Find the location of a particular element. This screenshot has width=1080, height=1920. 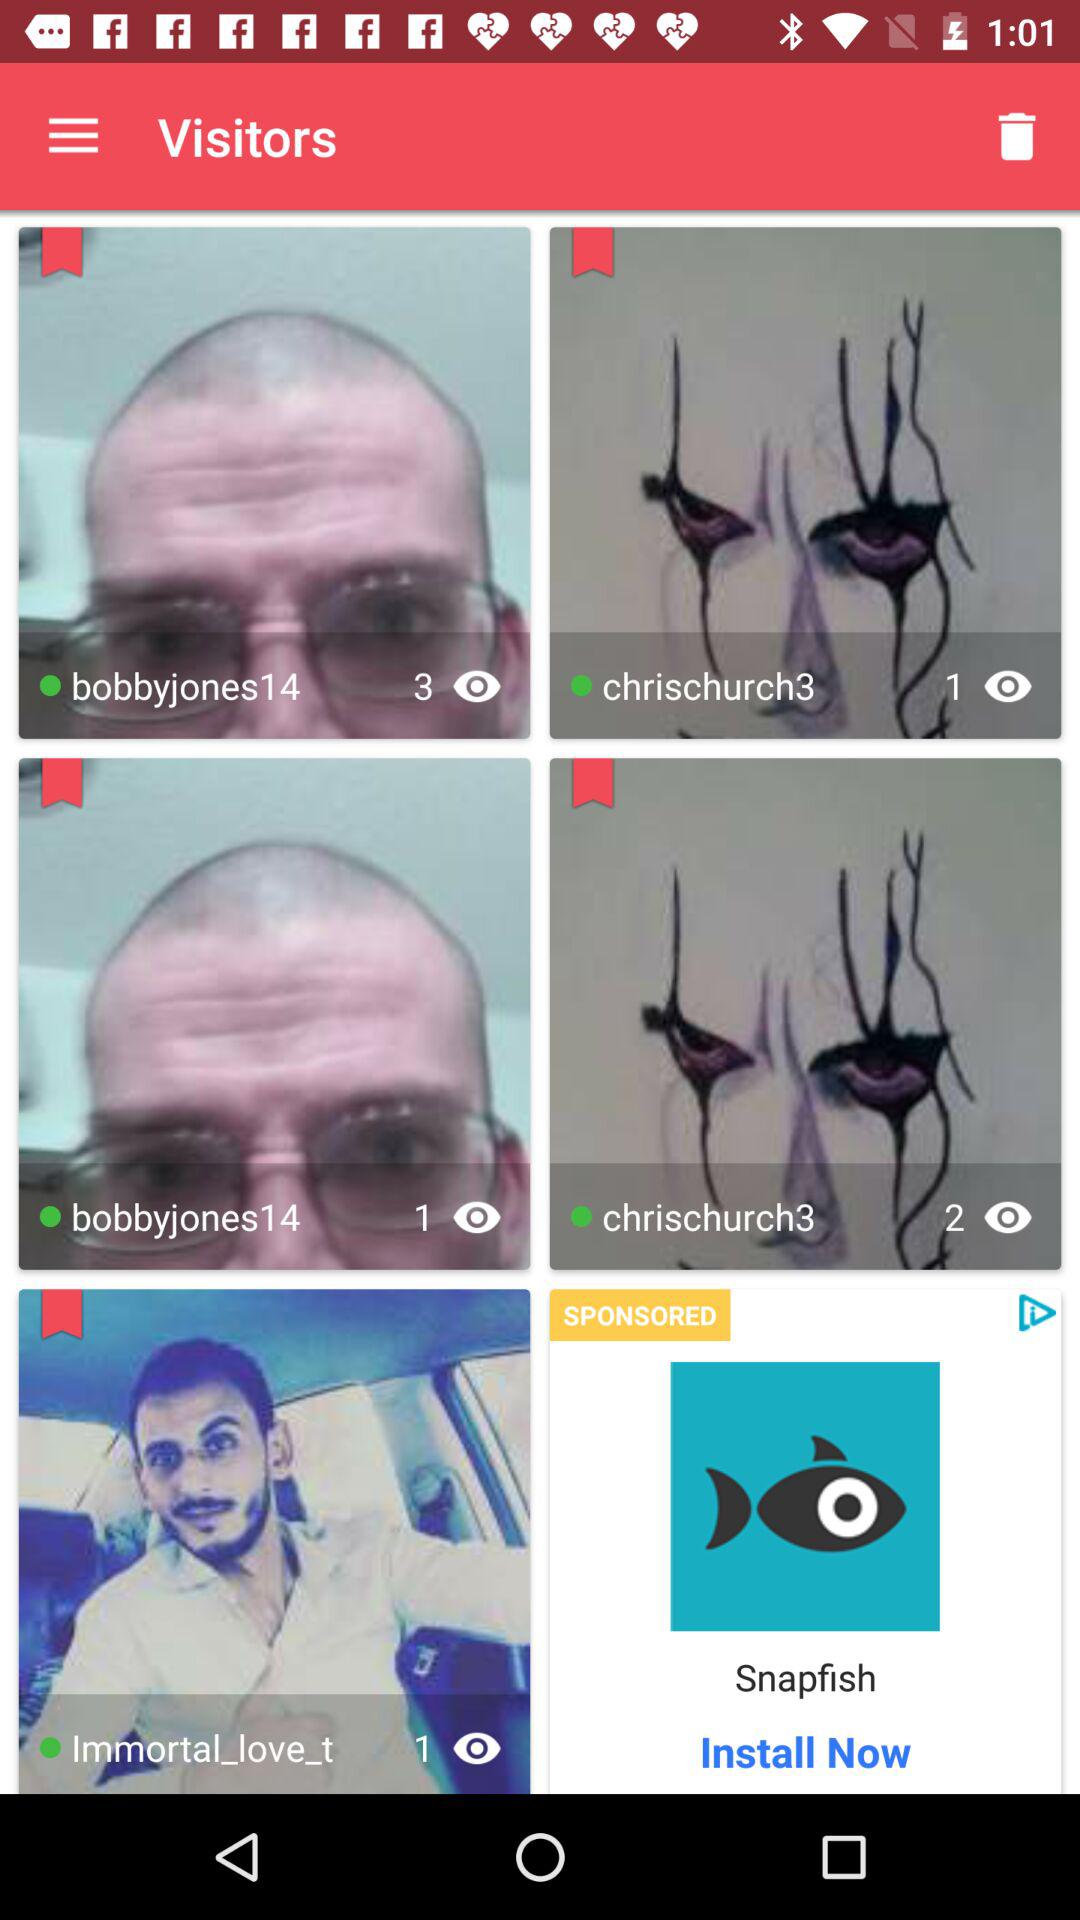

flip to sponsored is located at coordinates (640, 1315).